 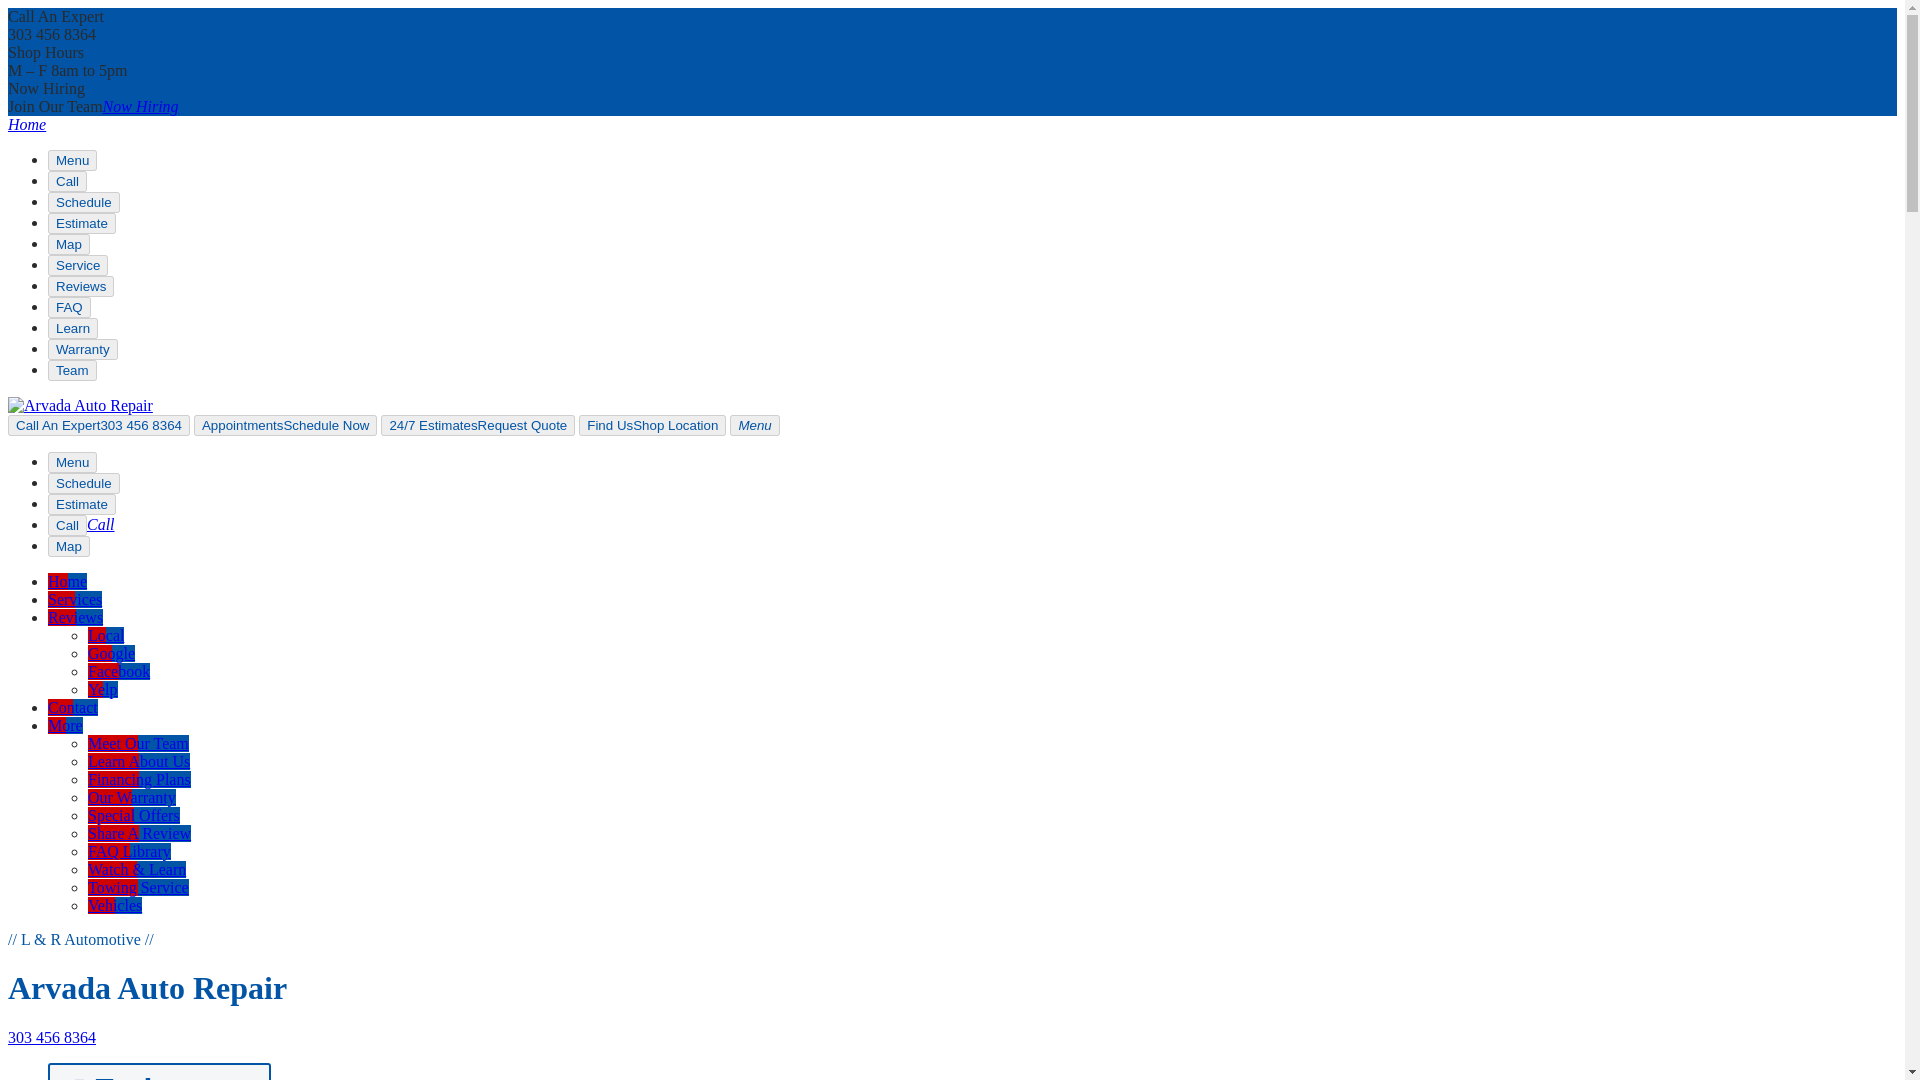 I want to click on Home, so click(x=26, y=124).